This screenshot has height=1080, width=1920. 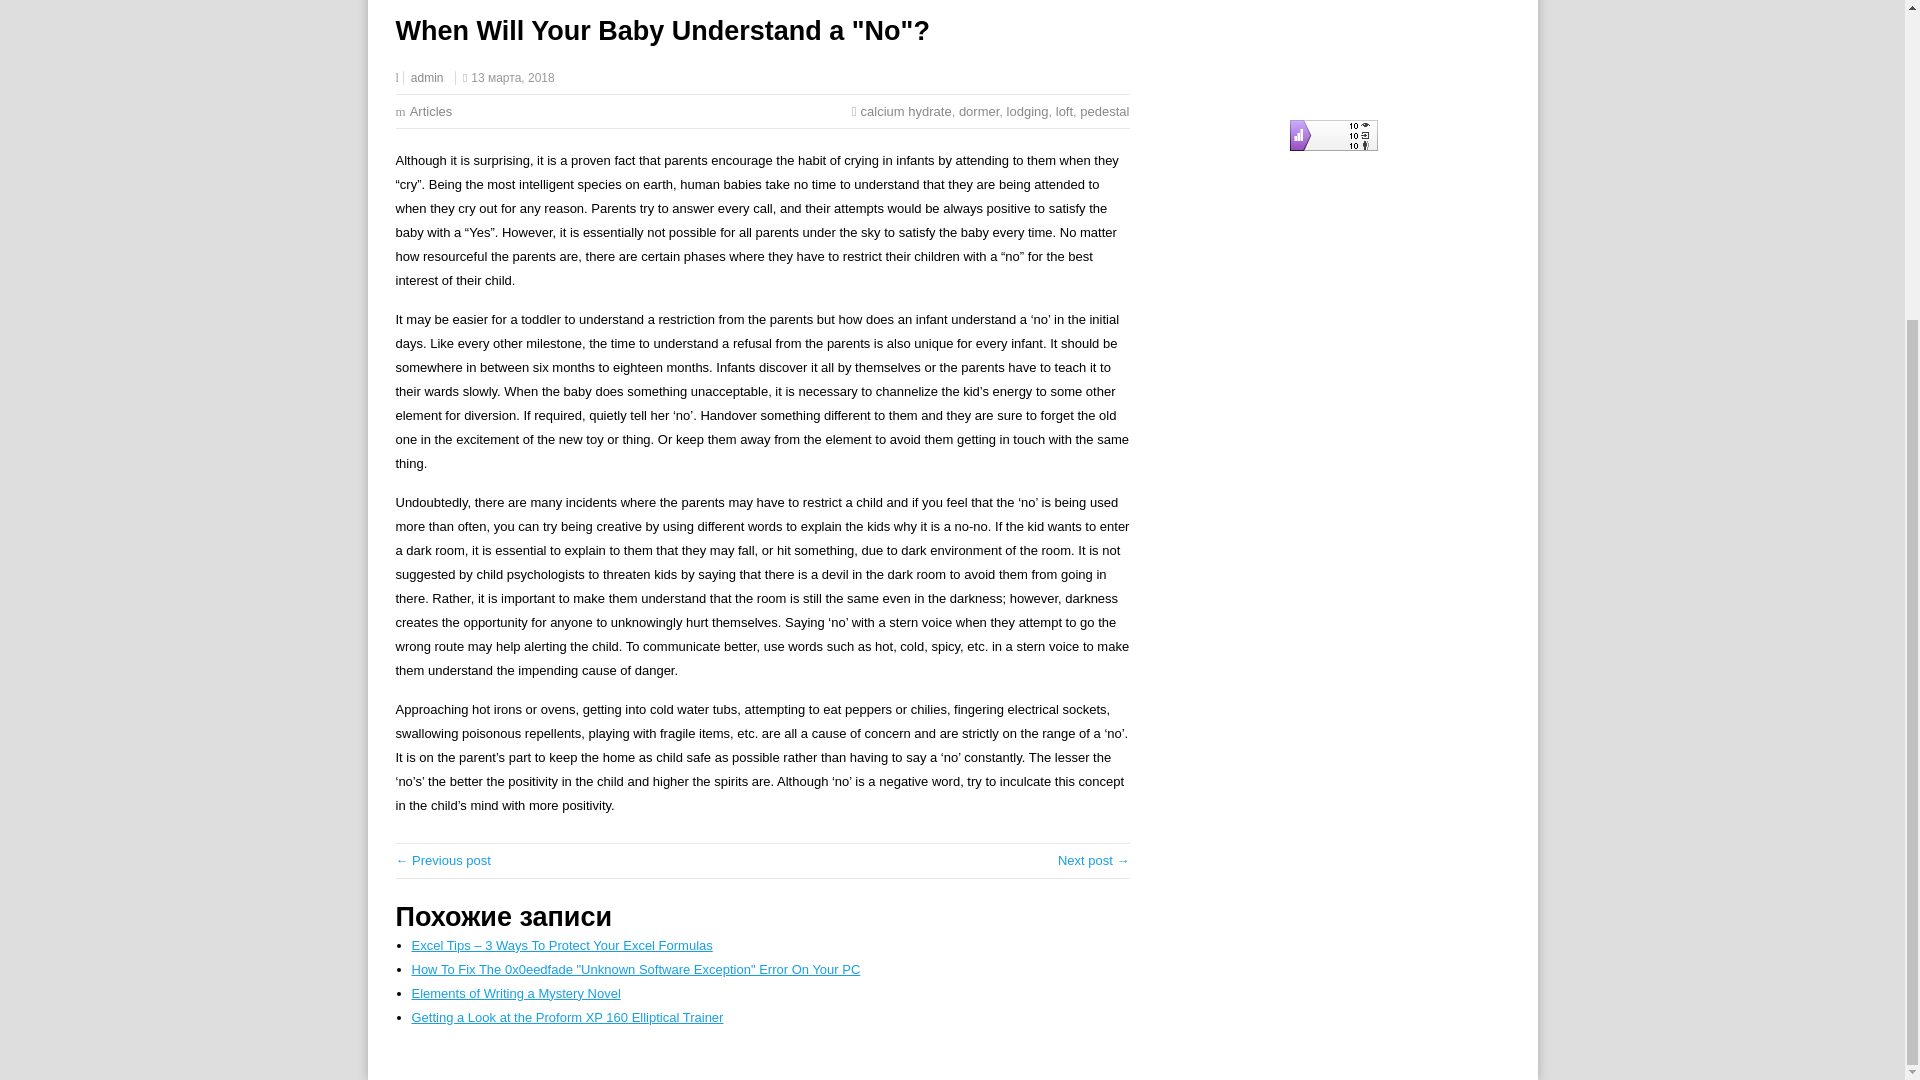 I want to click on Elements of Writing a Mystery Novel, so click(x=516, y=994).